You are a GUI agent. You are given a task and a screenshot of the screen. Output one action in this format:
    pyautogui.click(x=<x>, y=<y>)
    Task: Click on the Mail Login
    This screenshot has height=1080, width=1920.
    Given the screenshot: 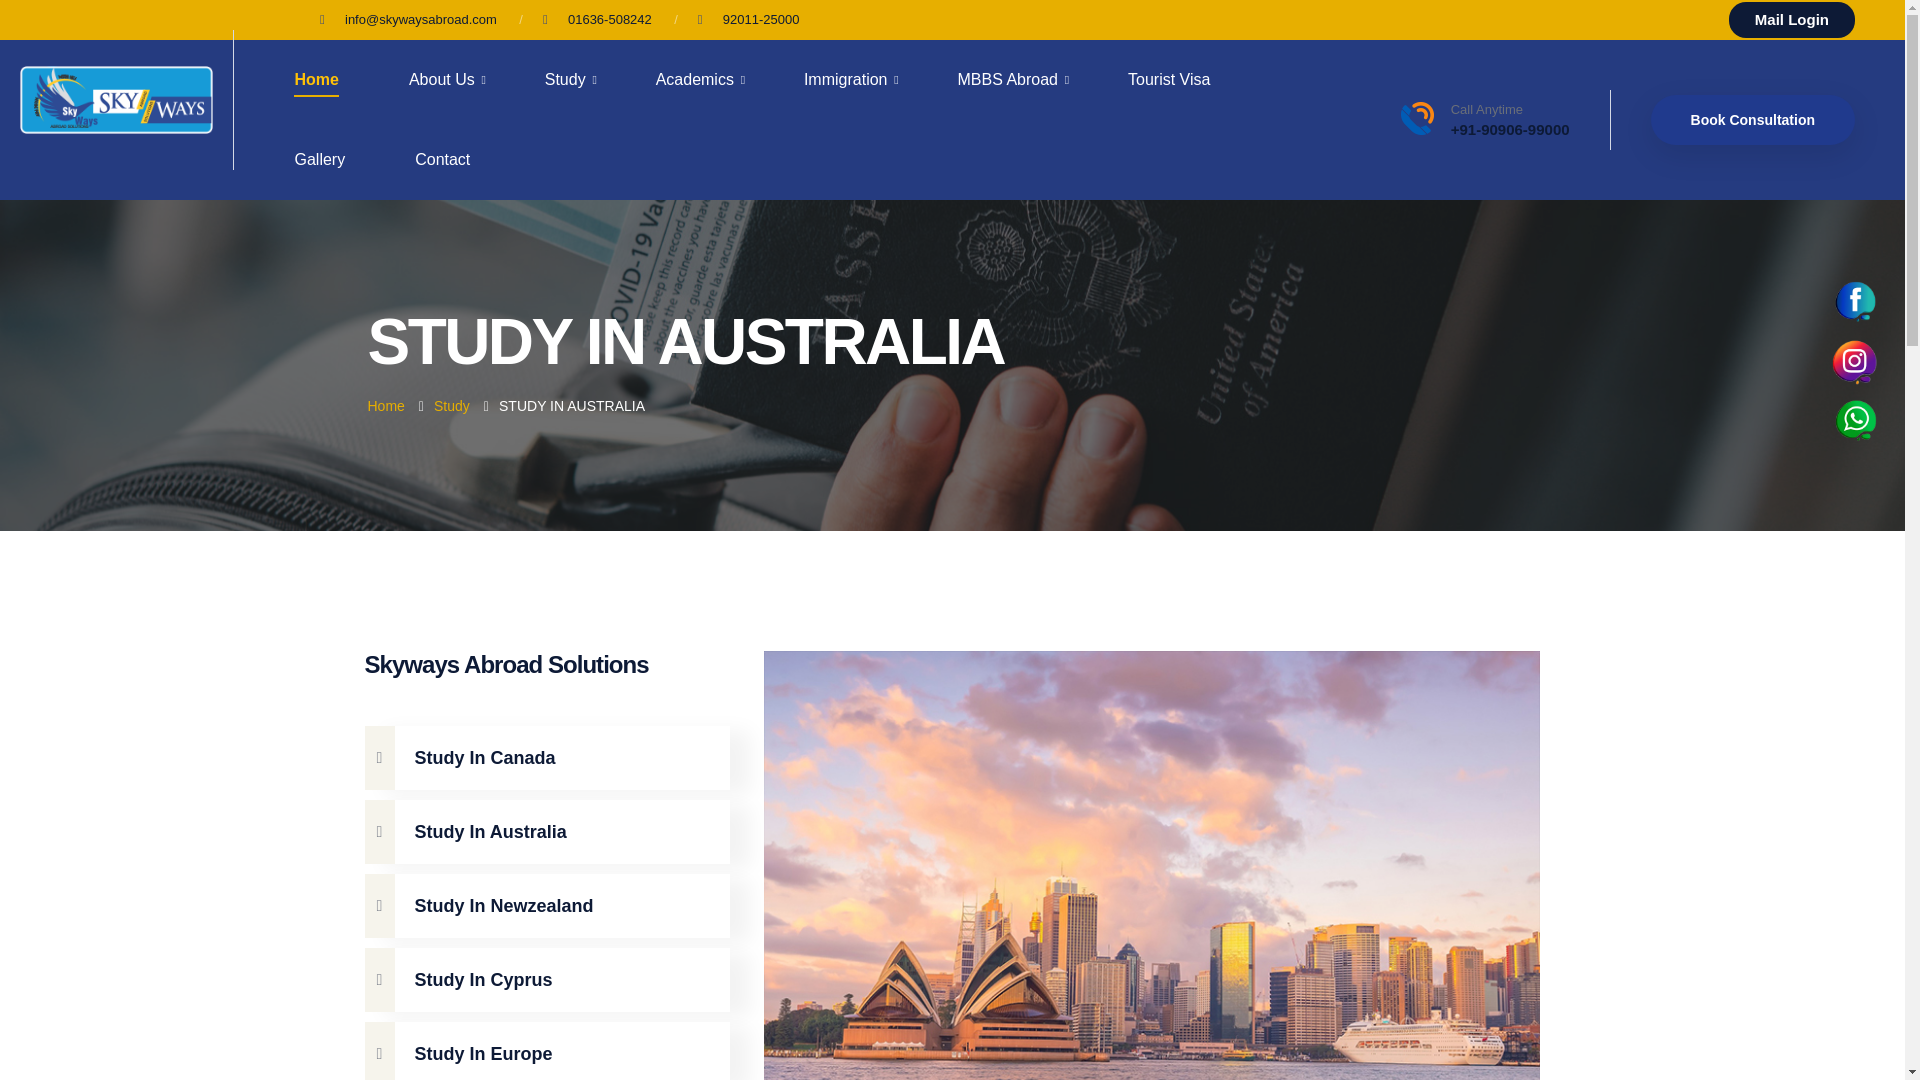 What is the action you would take?
    pyautogui.click(x=1792, y=20)
    